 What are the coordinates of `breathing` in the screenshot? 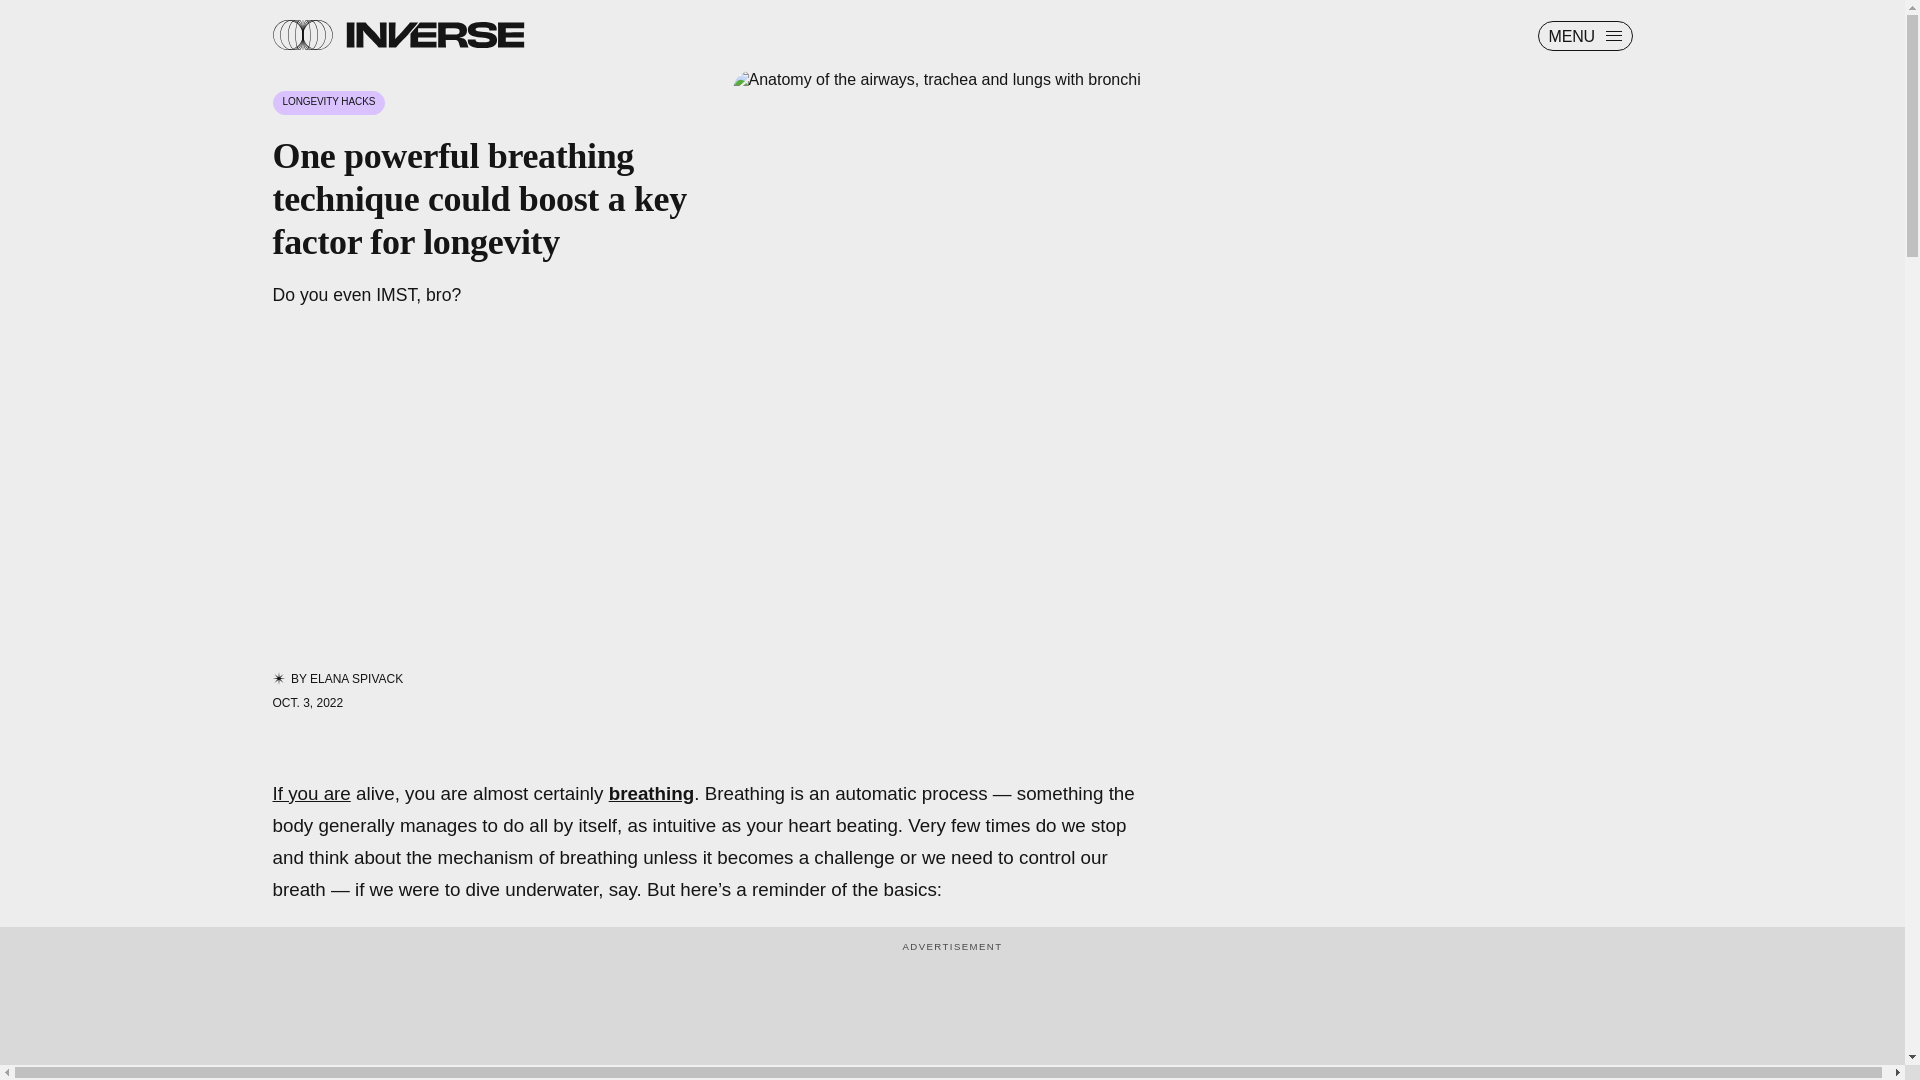 It's located at (652, 793).